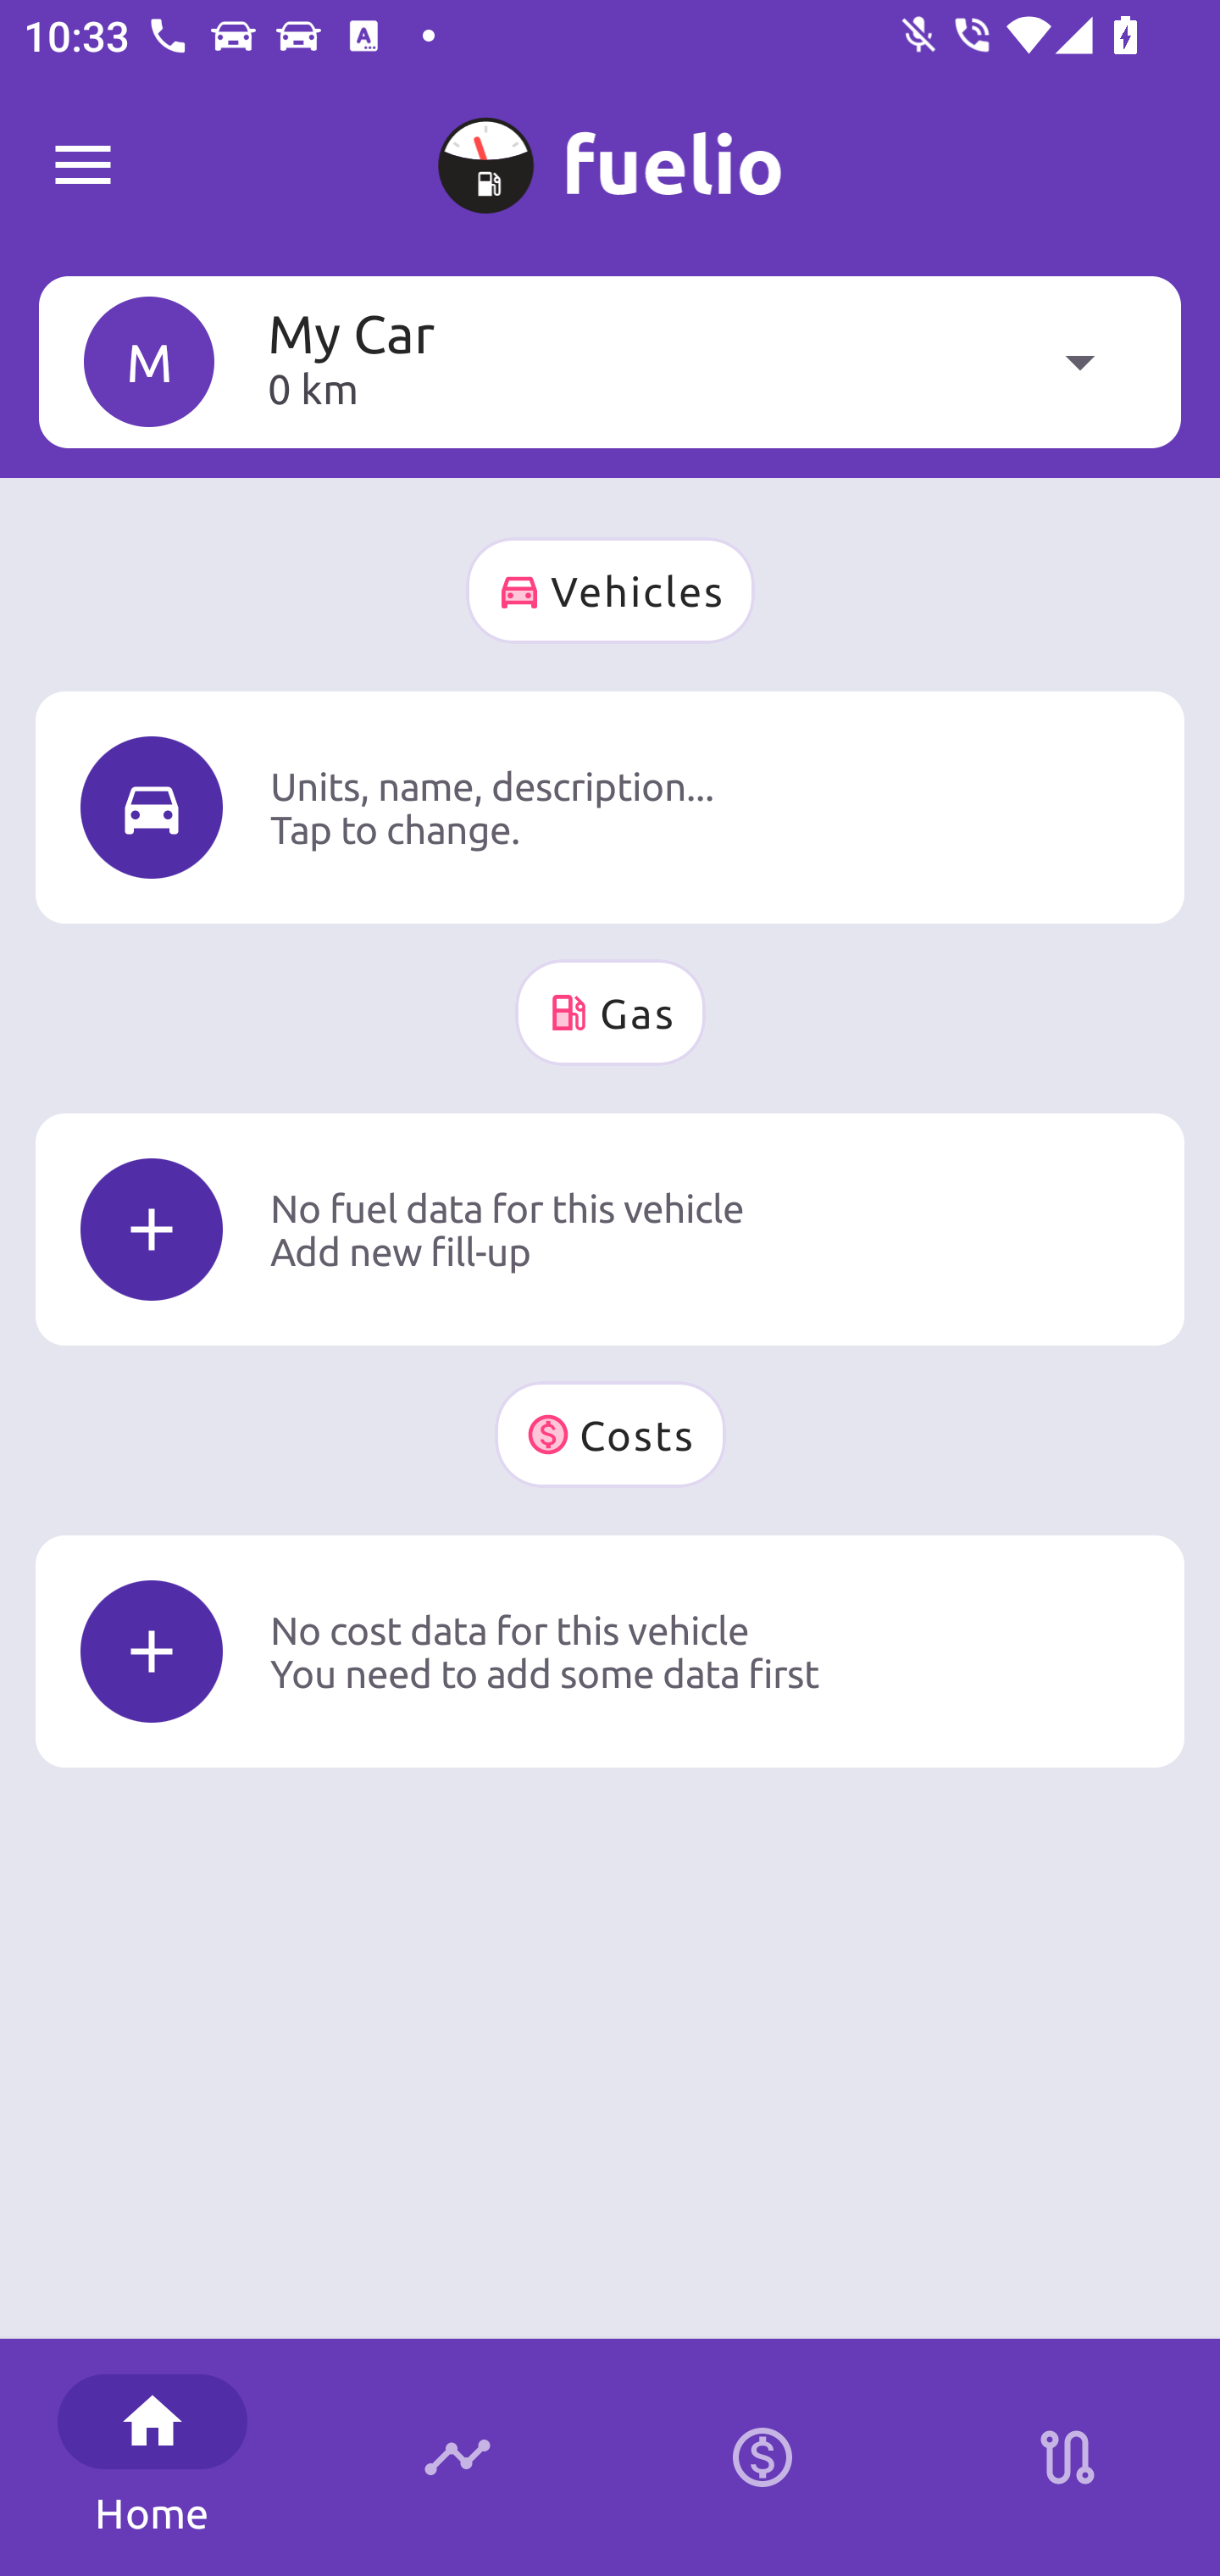 This screenshot has height=2576, width=1220. I want to click on Icon, so click(152, 1651).